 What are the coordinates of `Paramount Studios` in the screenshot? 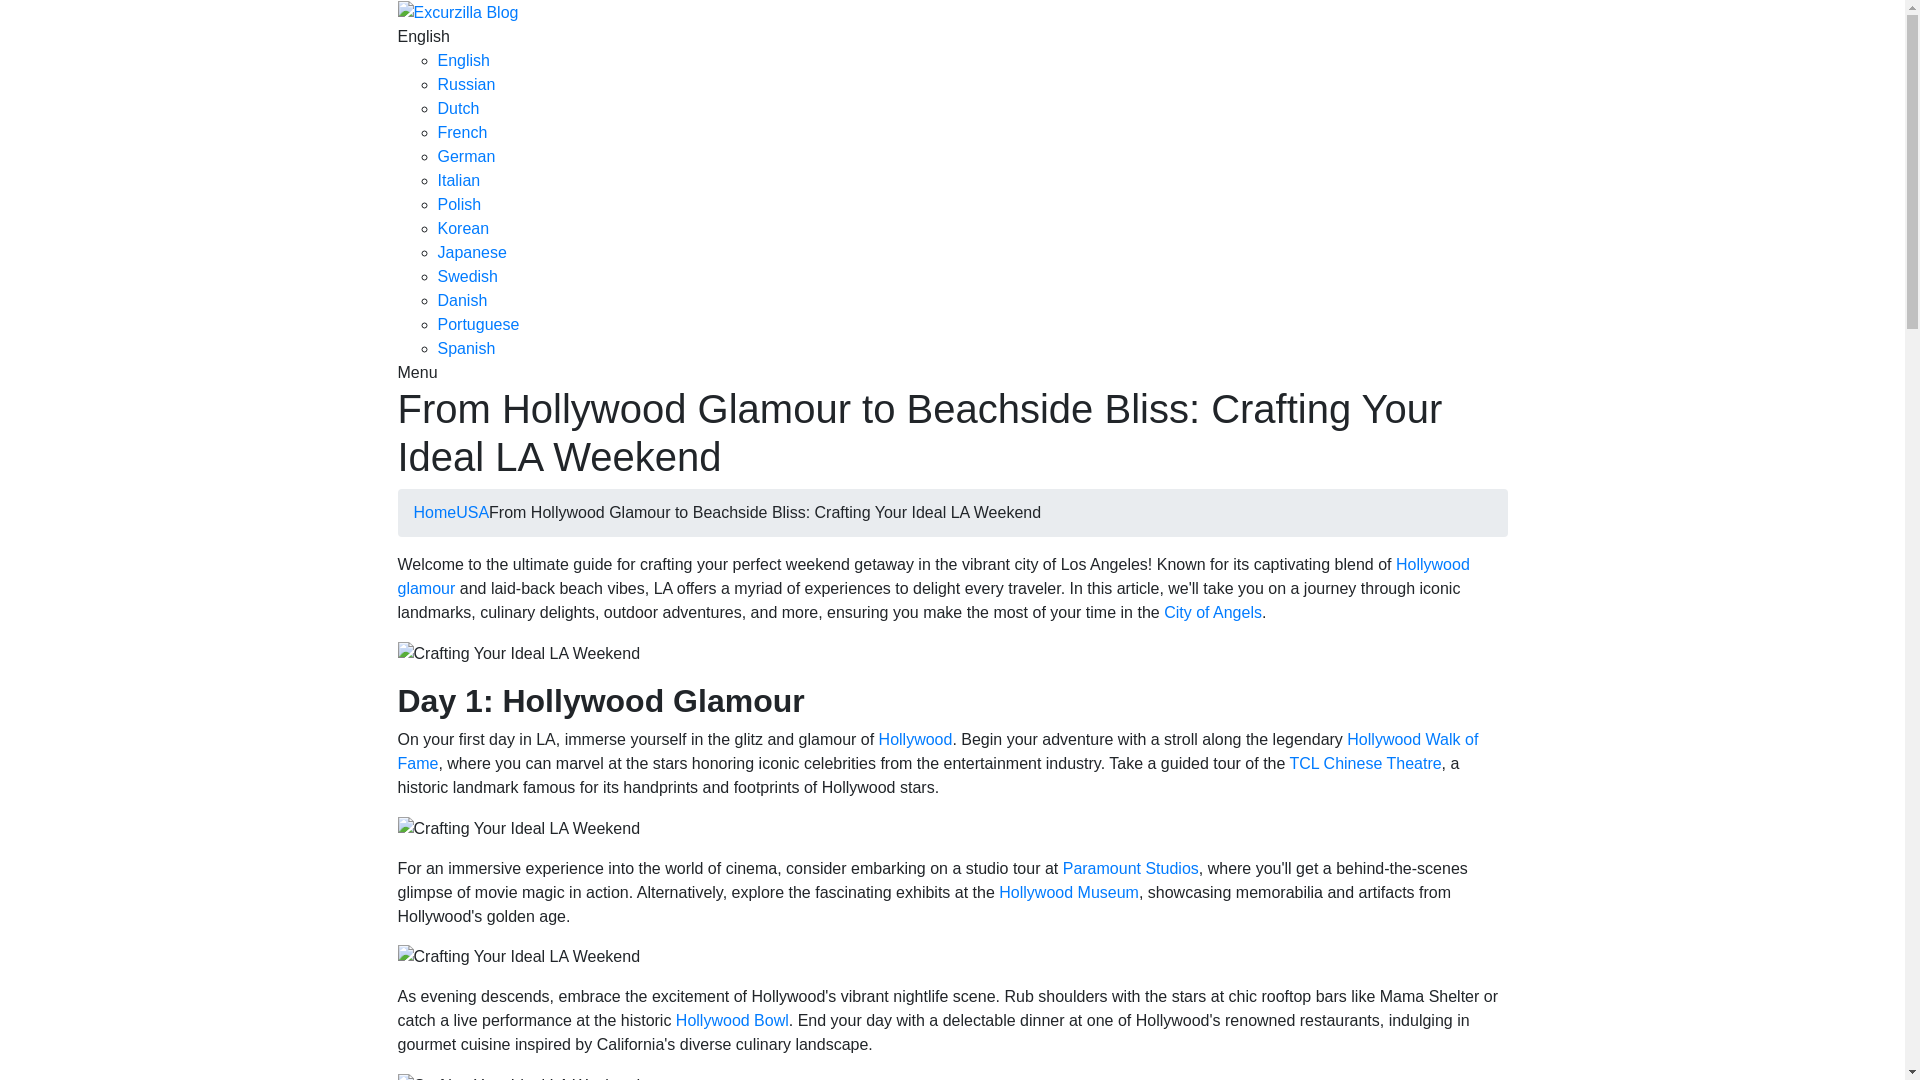 It's located at (1130, 868).